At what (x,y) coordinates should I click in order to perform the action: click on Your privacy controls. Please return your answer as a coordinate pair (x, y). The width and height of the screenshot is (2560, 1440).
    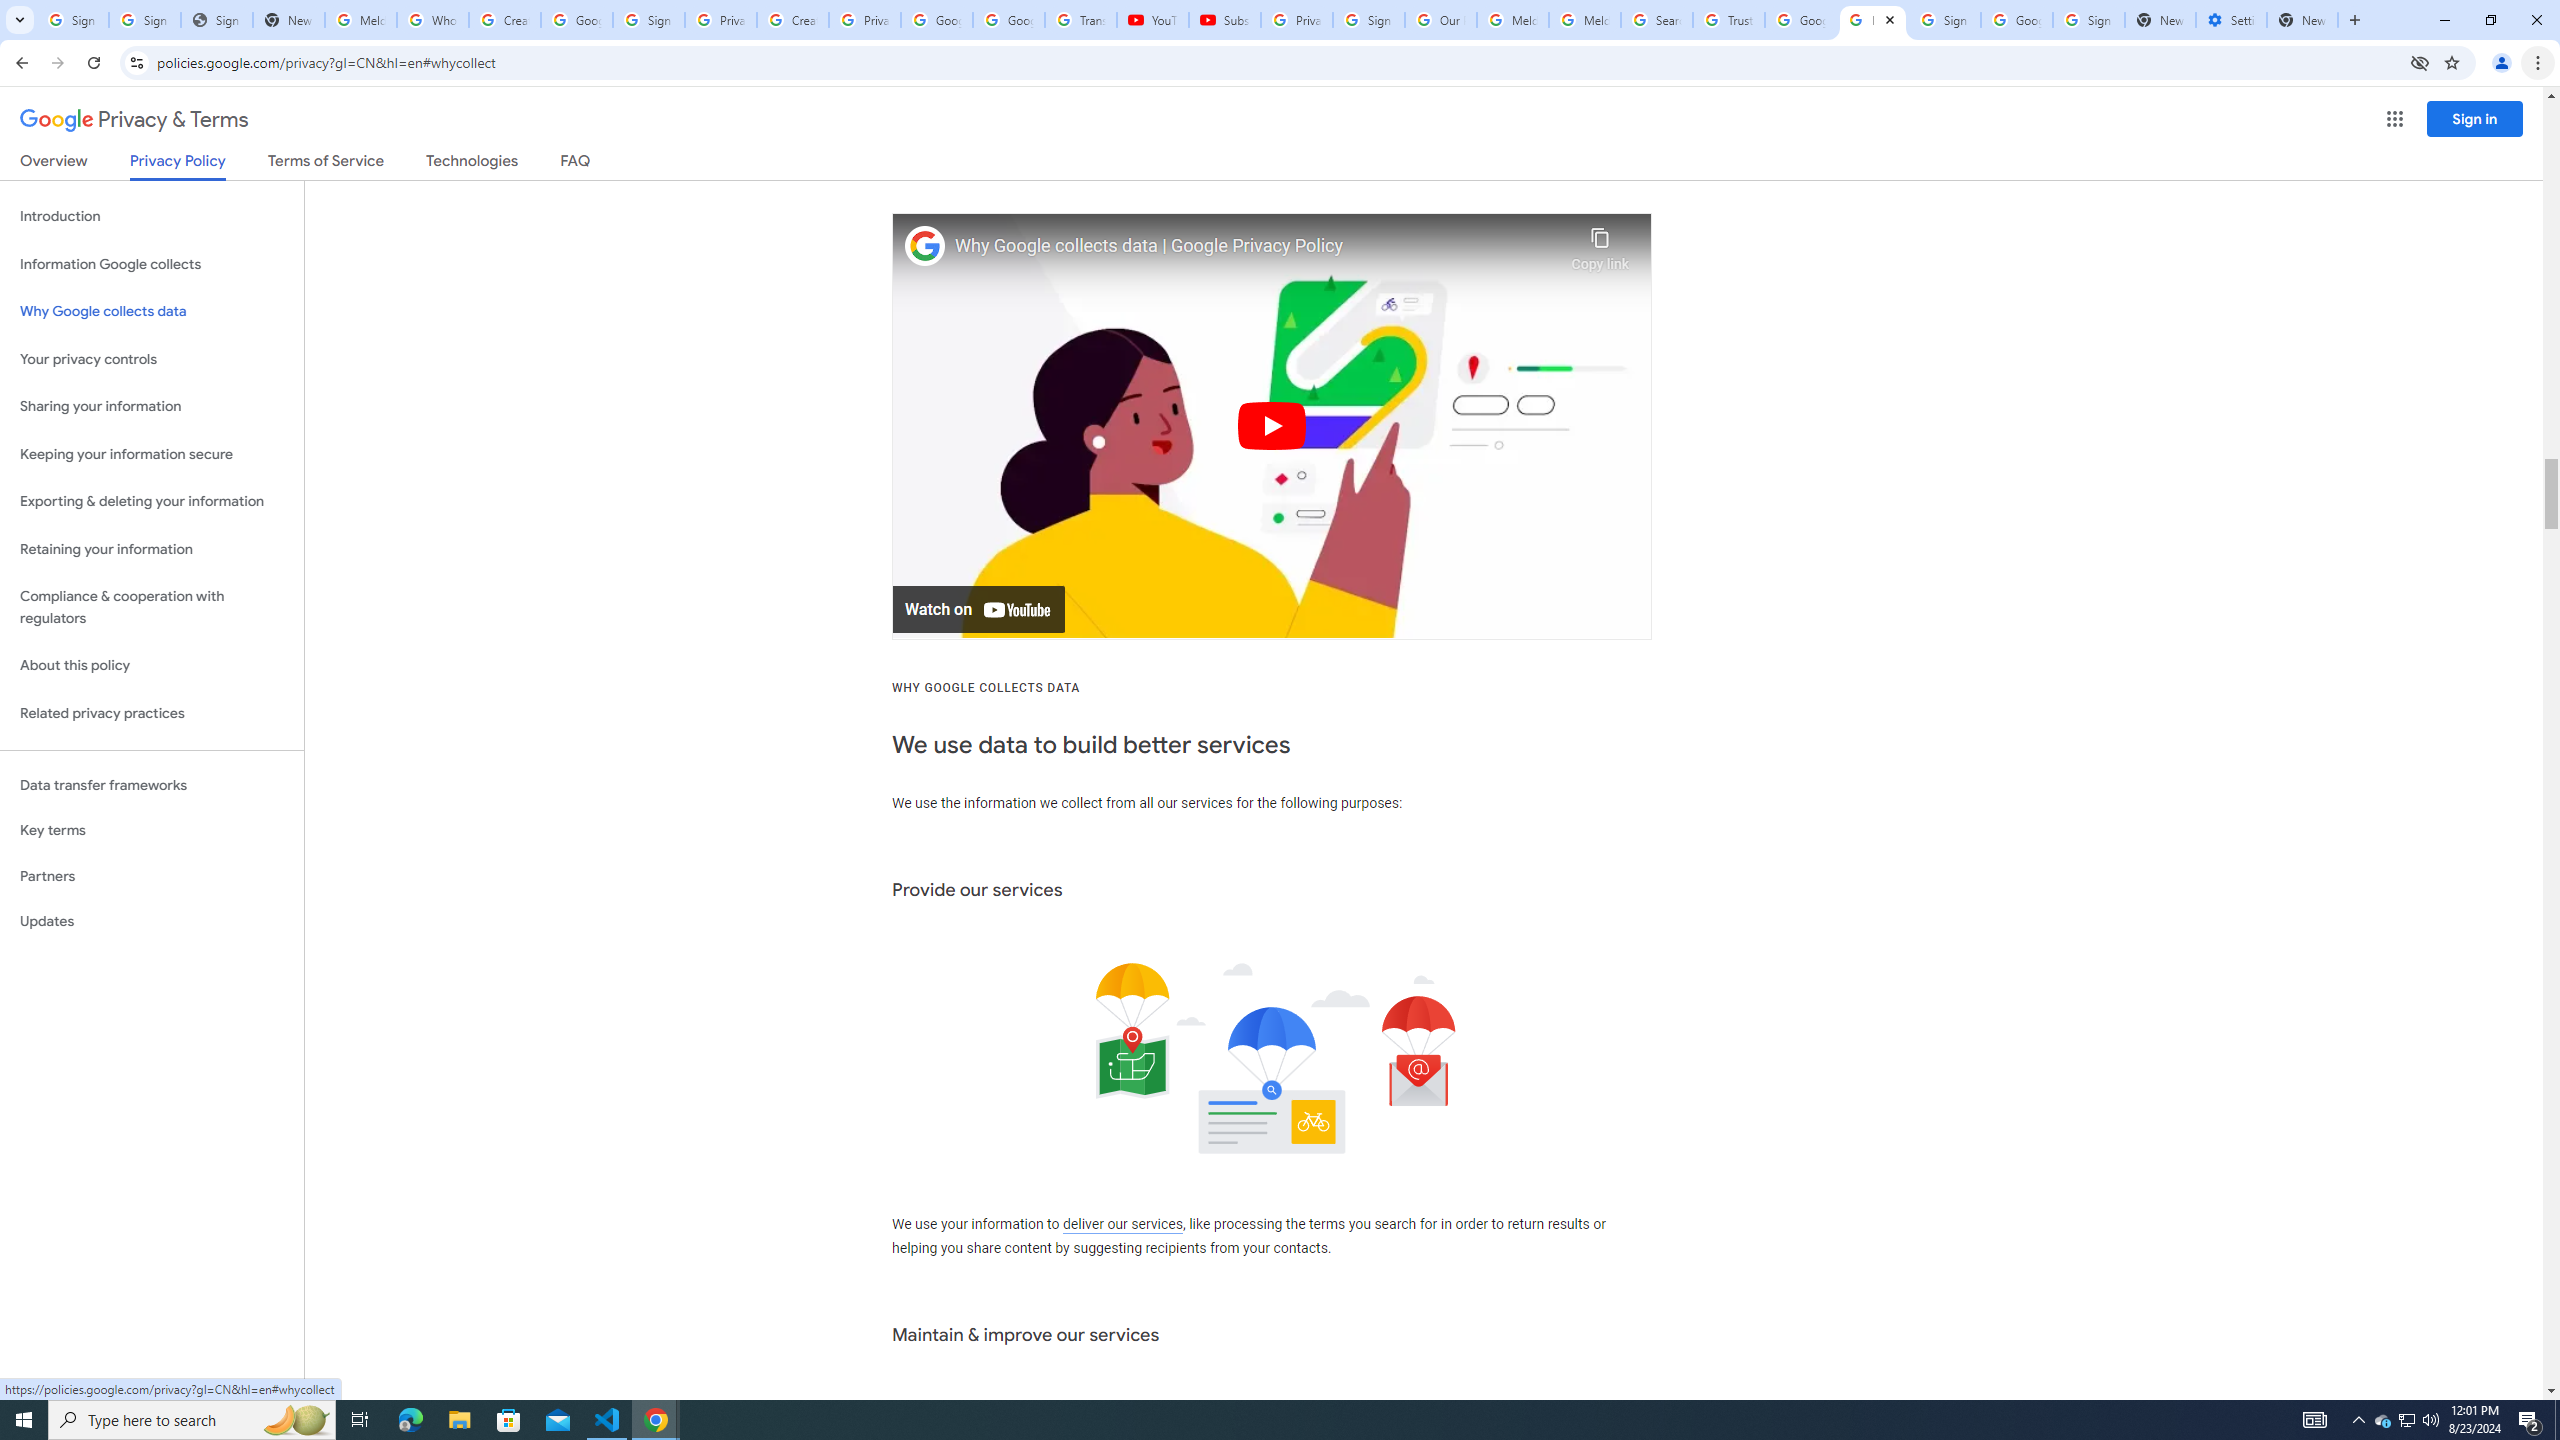
    Looking at the image, I should click on (152, 360).